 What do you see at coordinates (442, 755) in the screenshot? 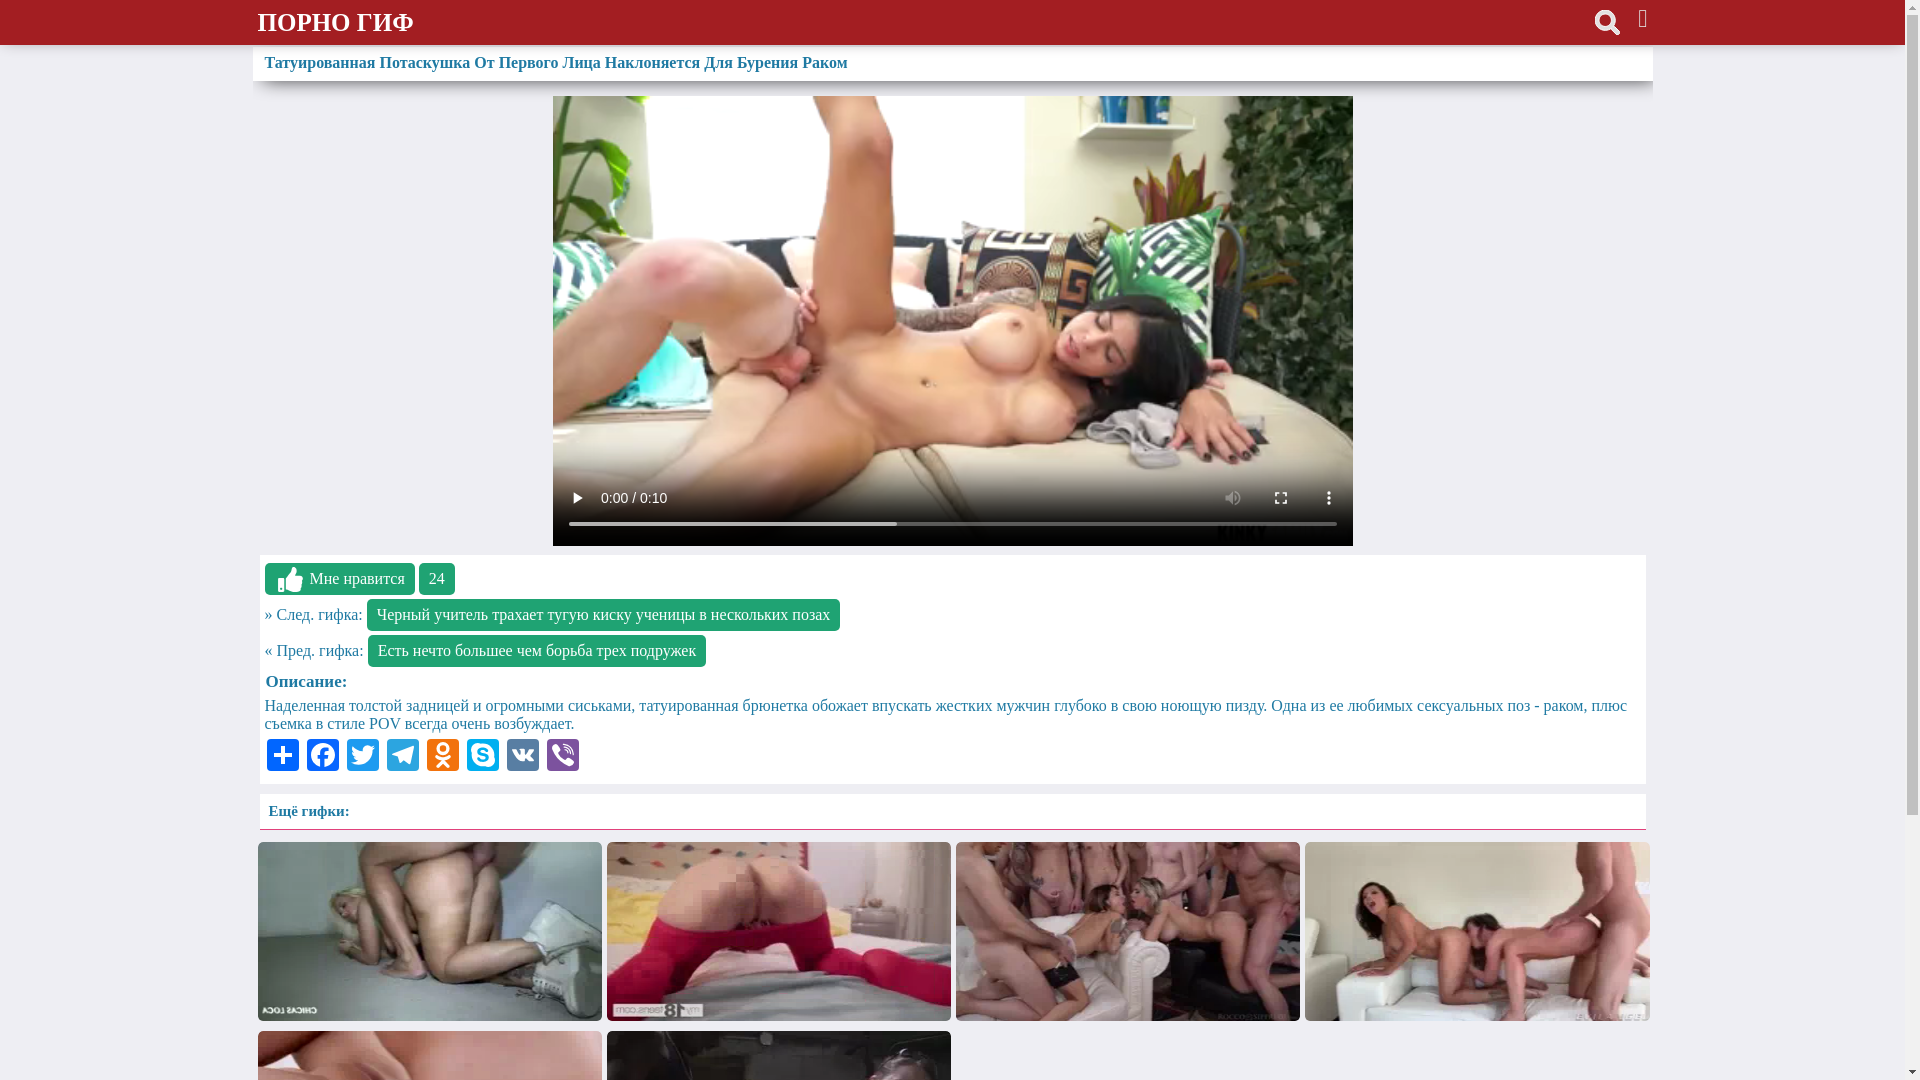
I see `Odnoklassniki` at bounding box center [442, 755].